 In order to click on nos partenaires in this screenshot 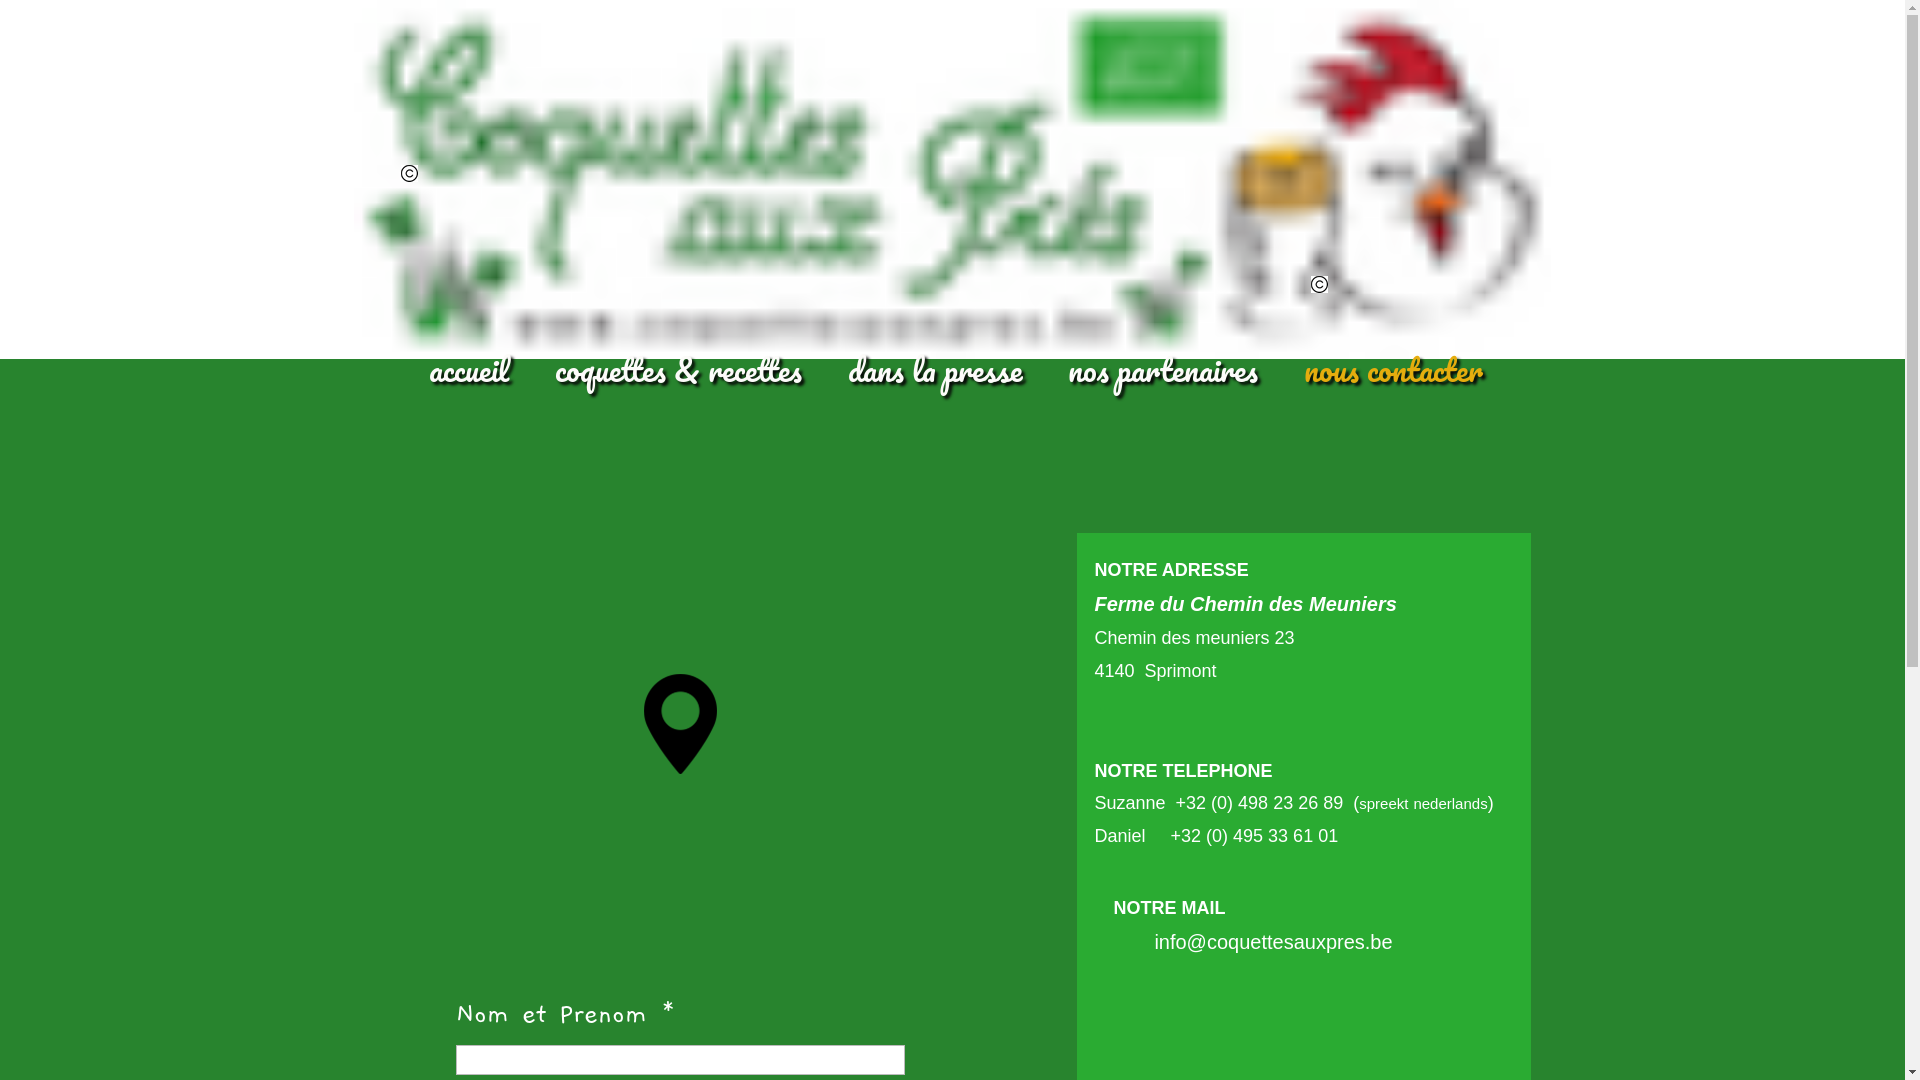, I will do `click(1162, 374)`.